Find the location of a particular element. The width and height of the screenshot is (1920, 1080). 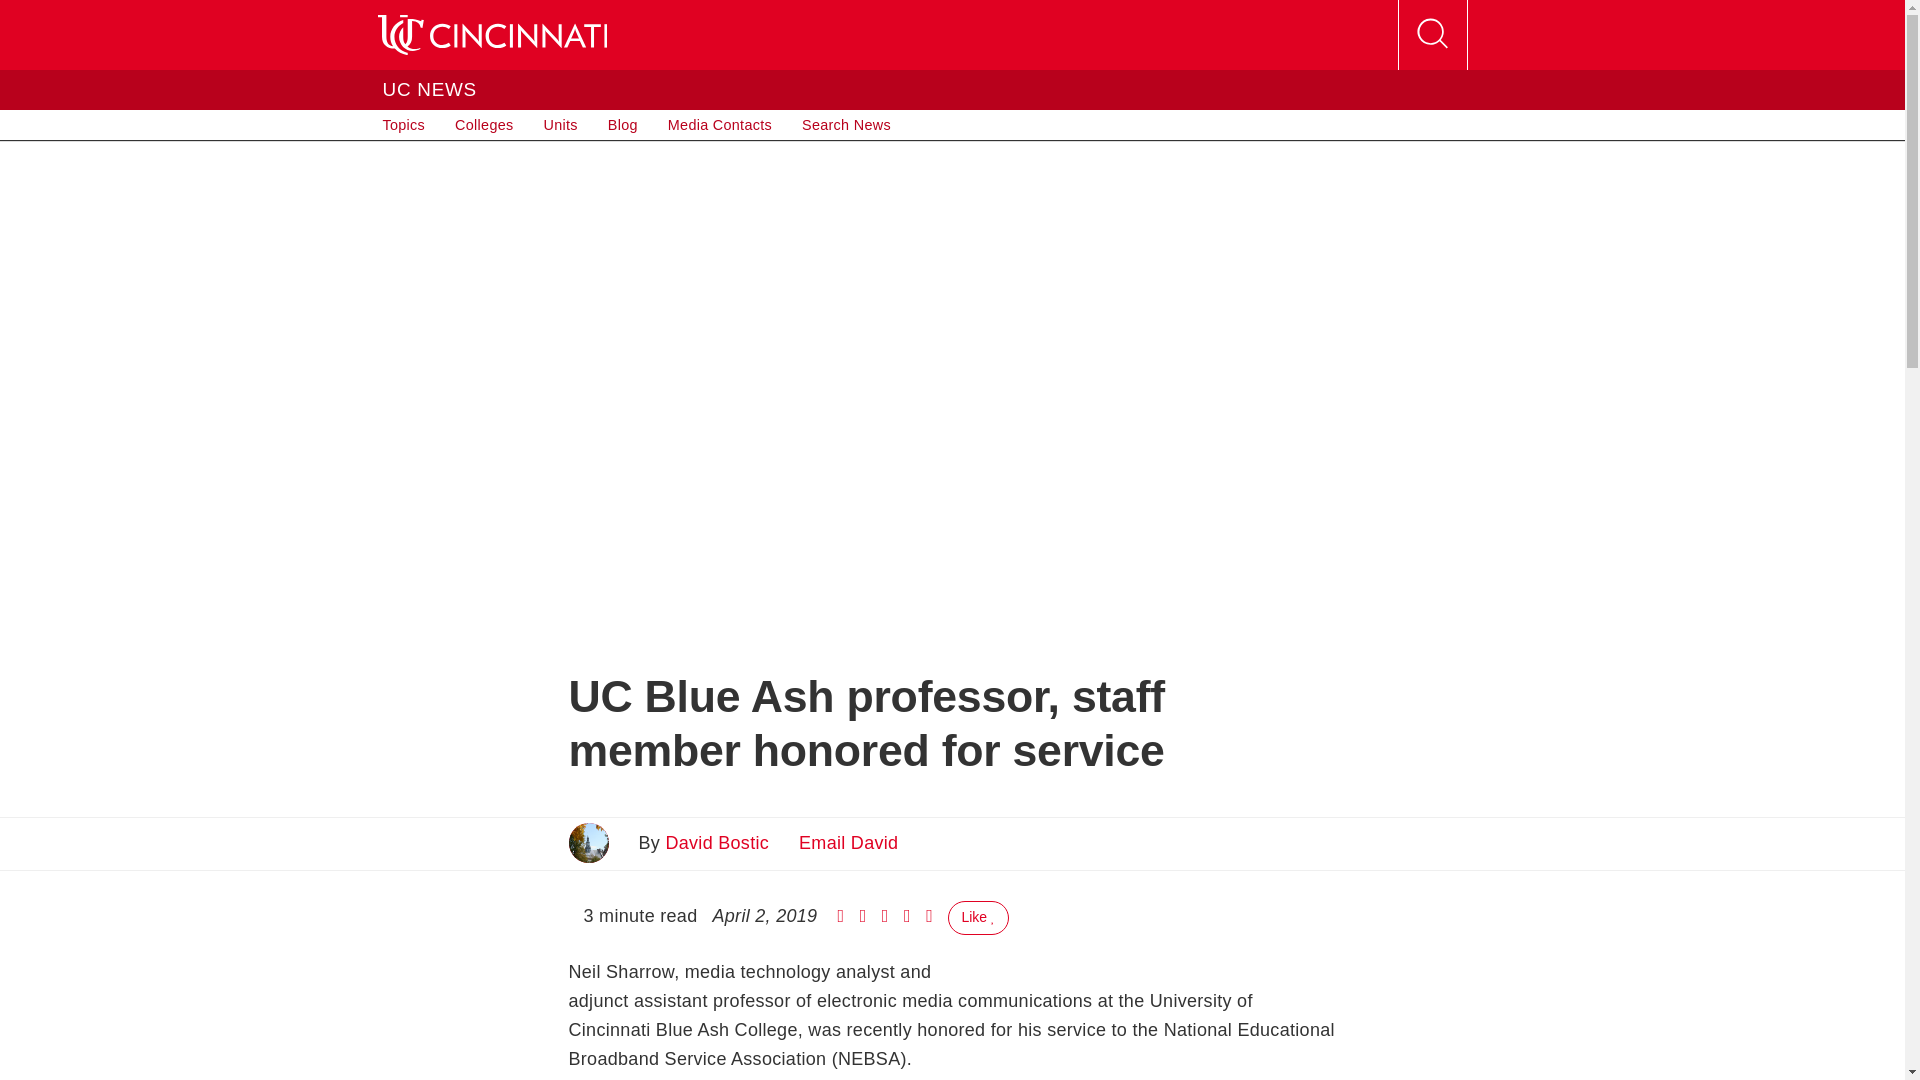

magnifying glass is located at coordinates (1432, 35).